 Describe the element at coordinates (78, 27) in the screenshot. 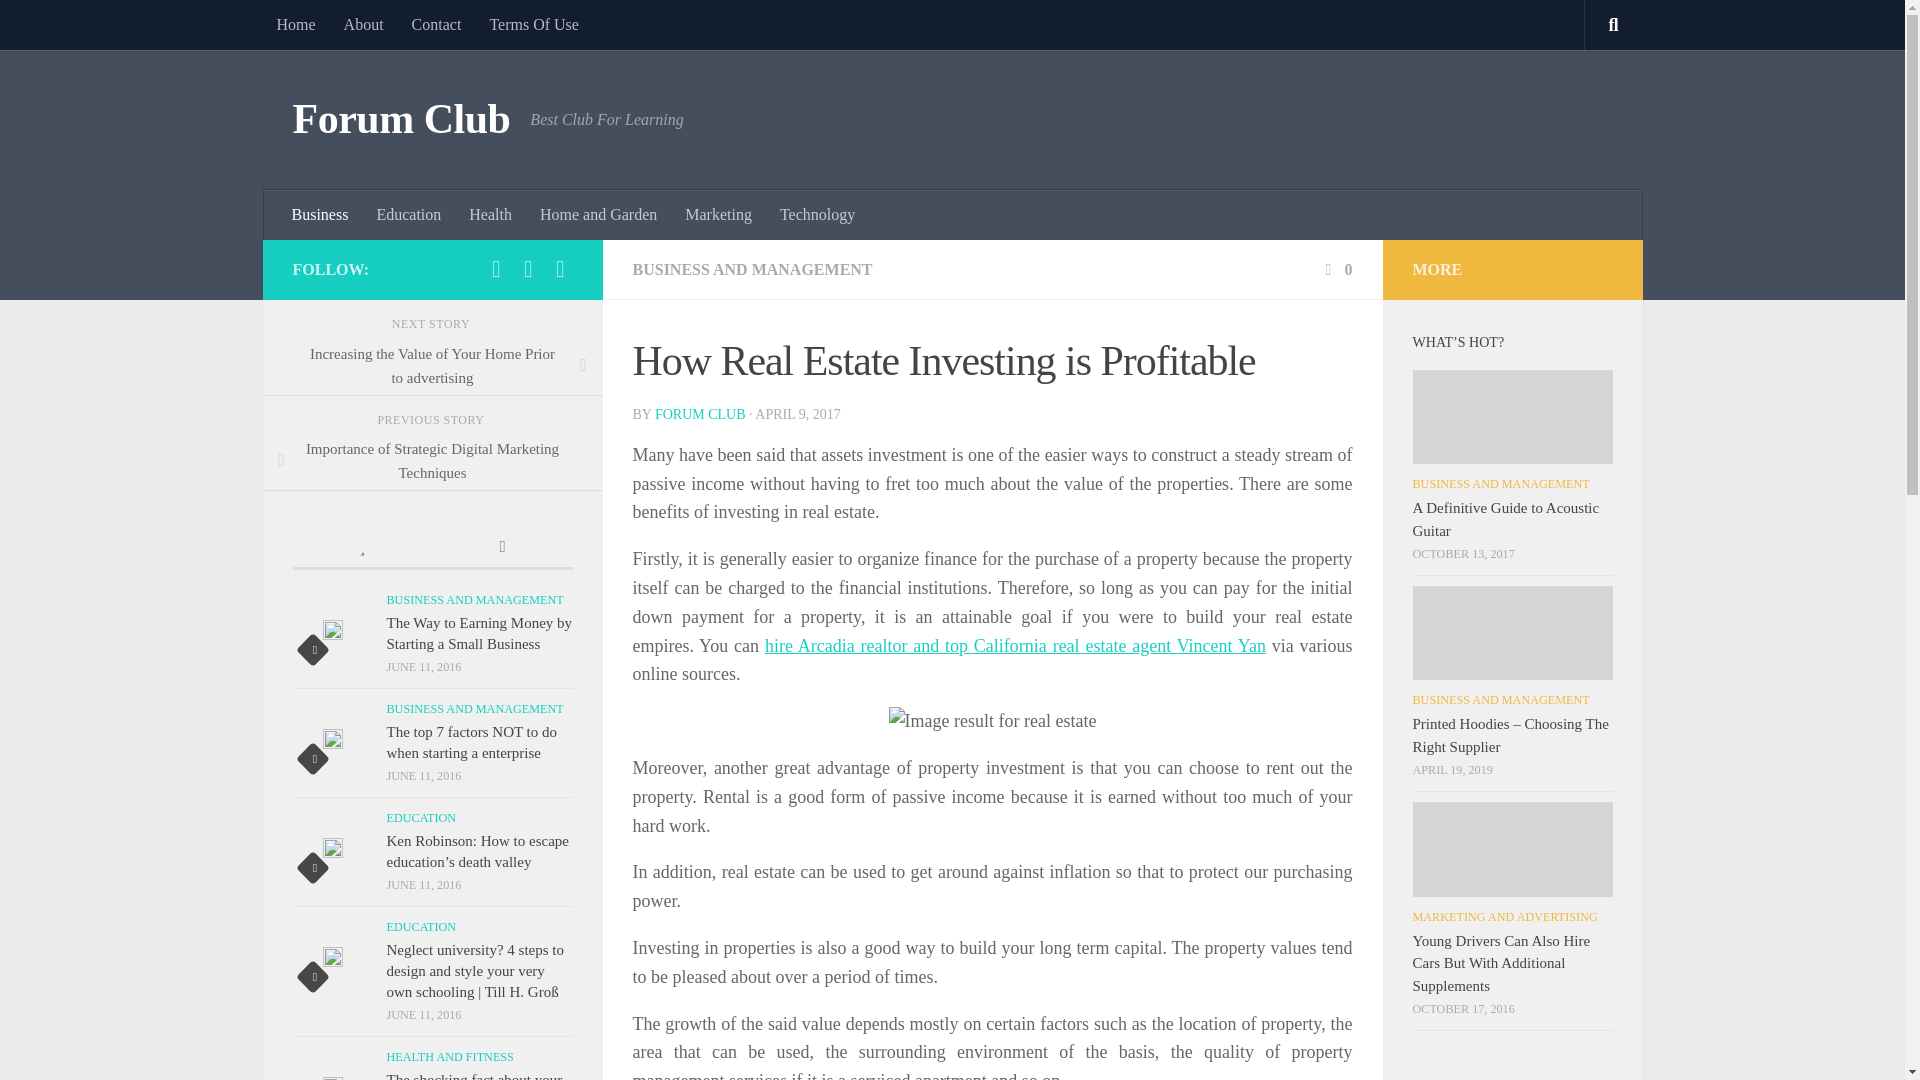

I see `Skip to content` at that location.